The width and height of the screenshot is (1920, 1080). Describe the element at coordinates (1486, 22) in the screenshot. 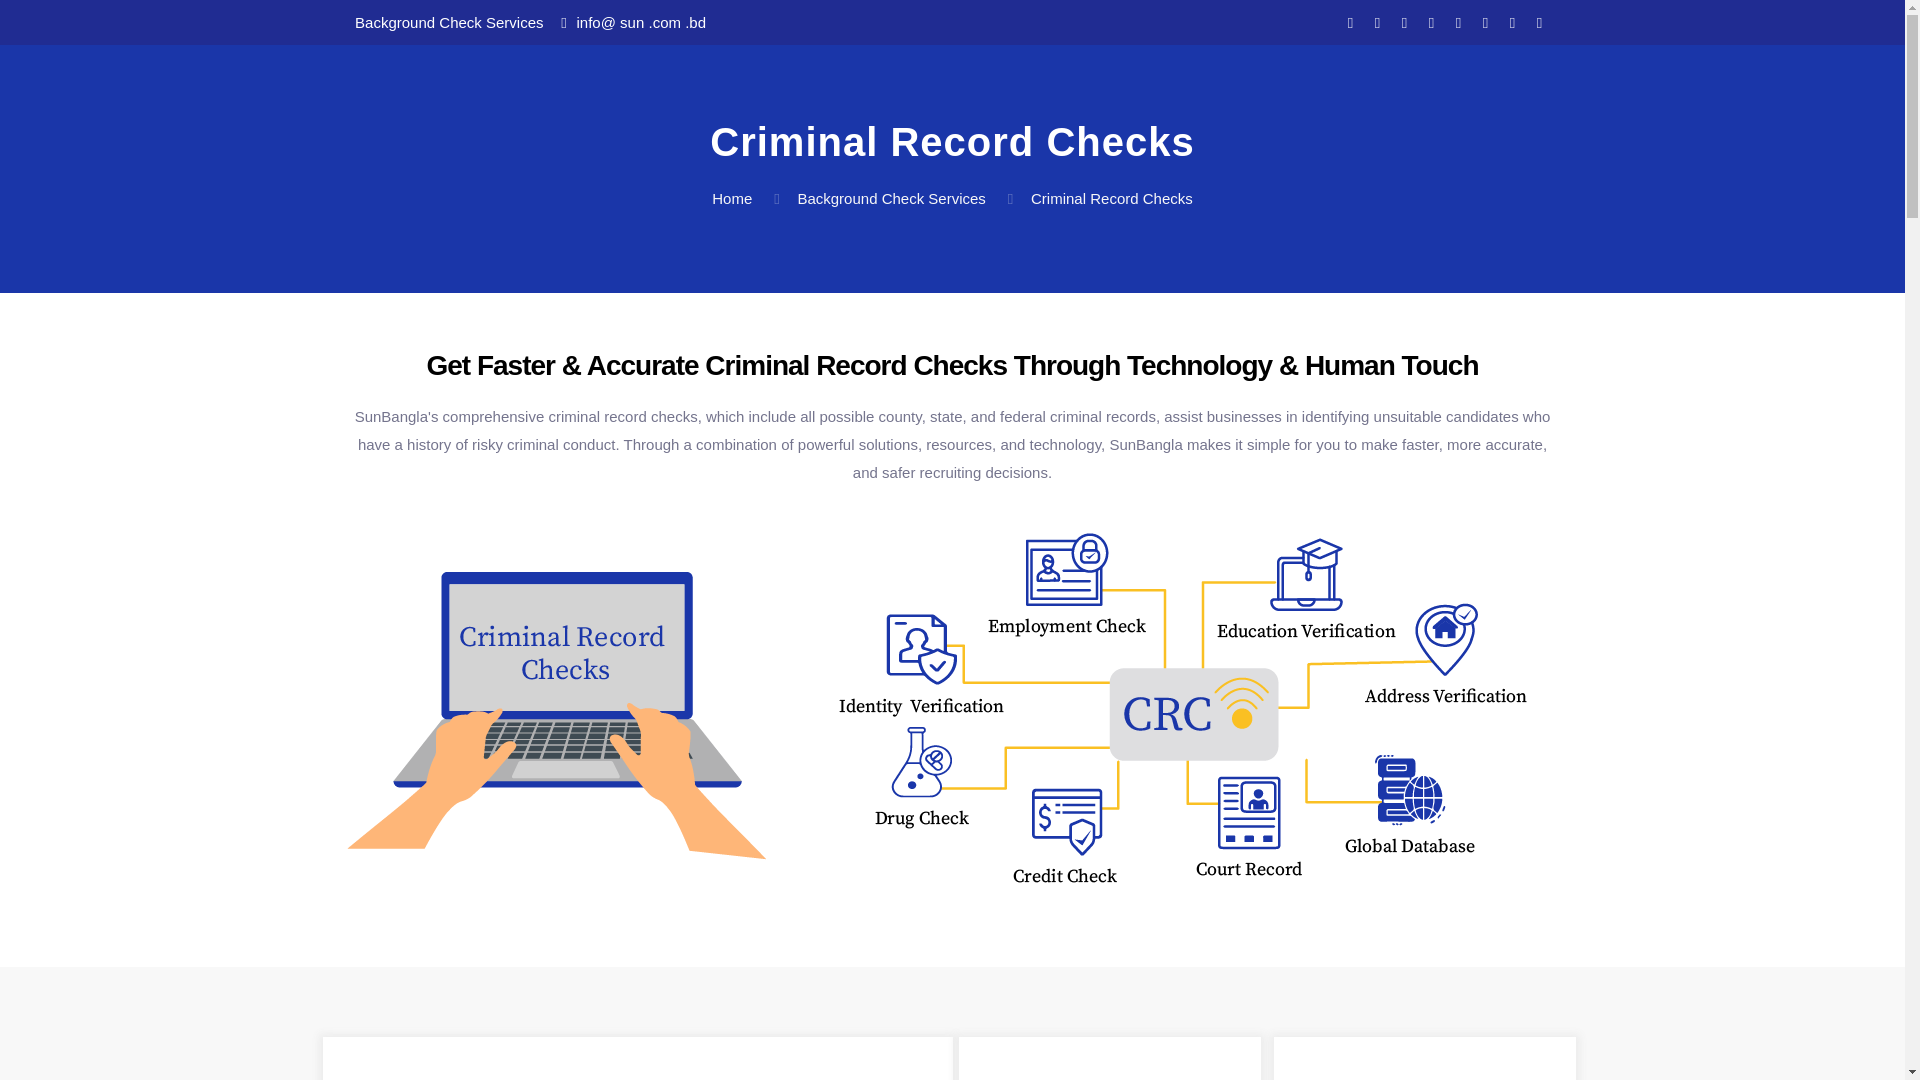

I see `Instagram` at that location.